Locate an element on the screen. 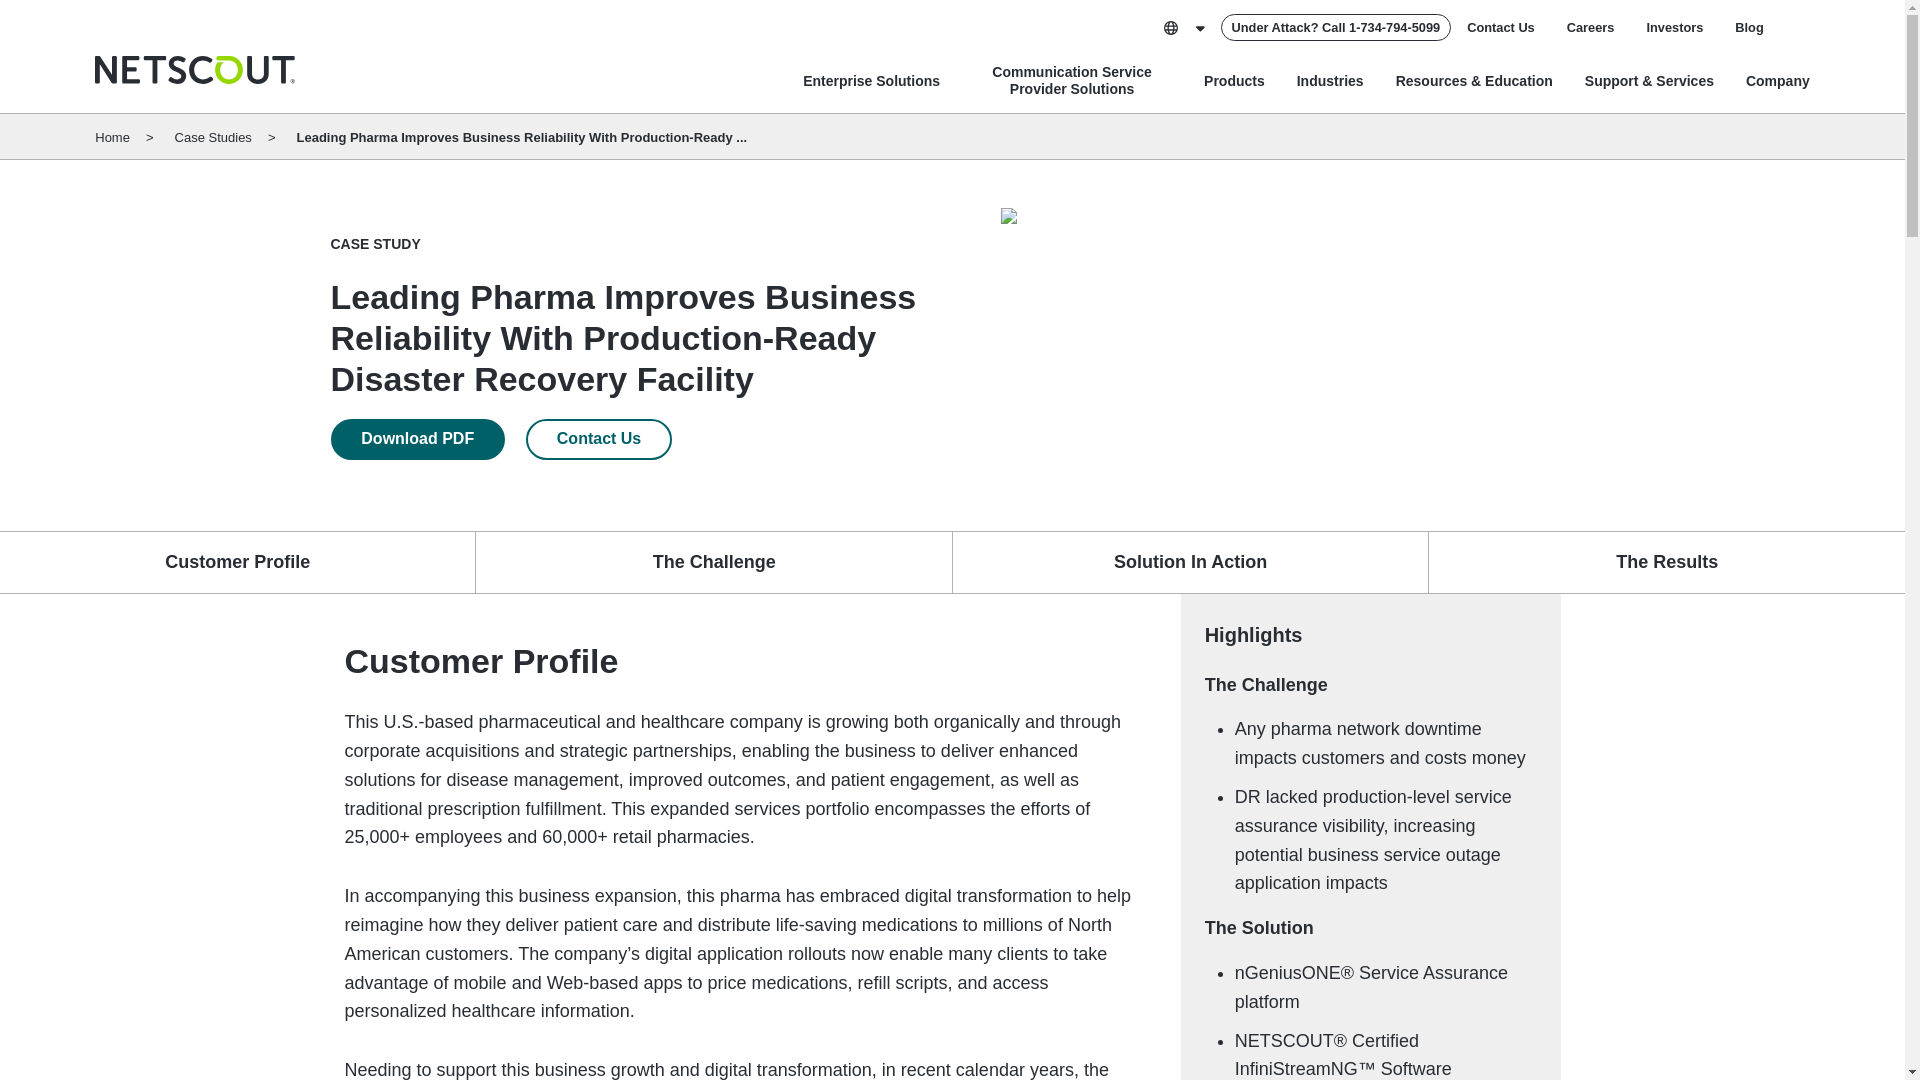 The image size is (1920, 1080). Contact Us is located at coordinates (1501, 27).